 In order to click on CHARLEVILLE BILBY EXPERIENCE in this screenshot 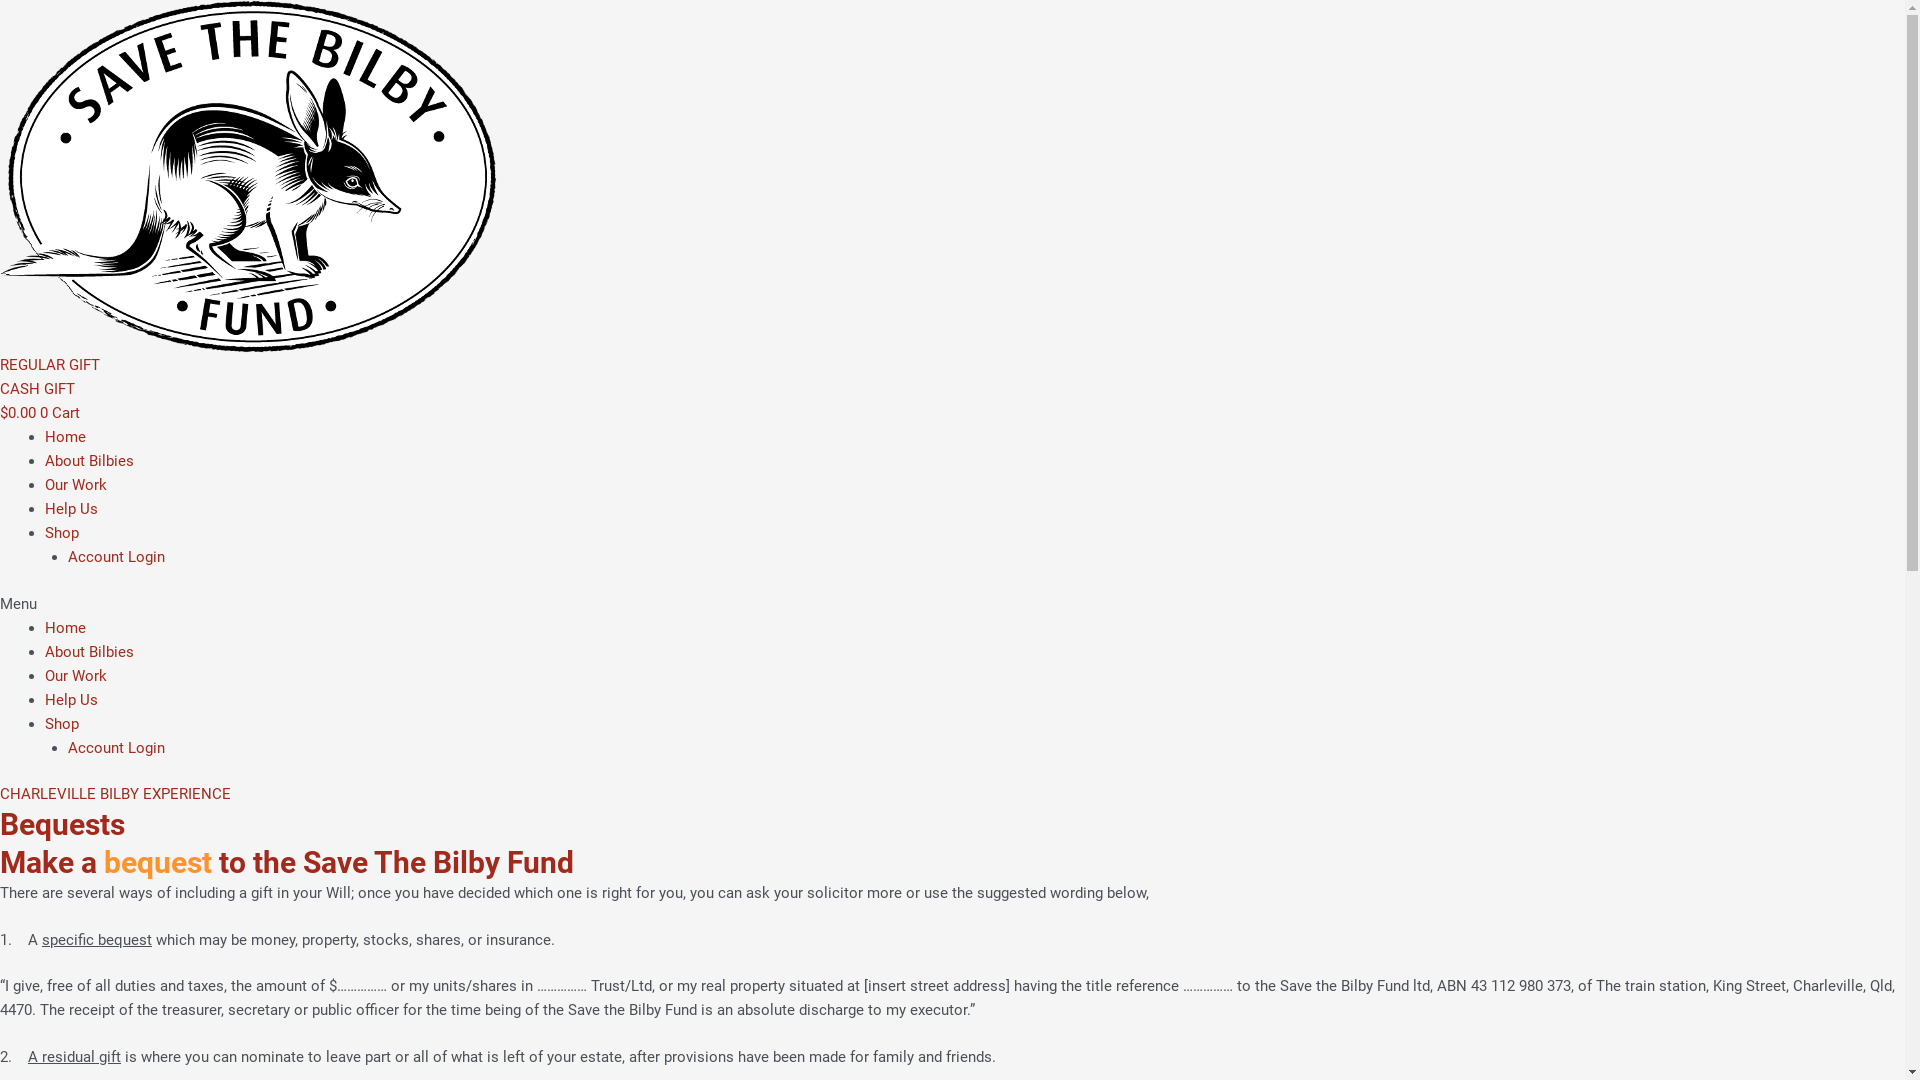, I will do `click(116, 794)`.